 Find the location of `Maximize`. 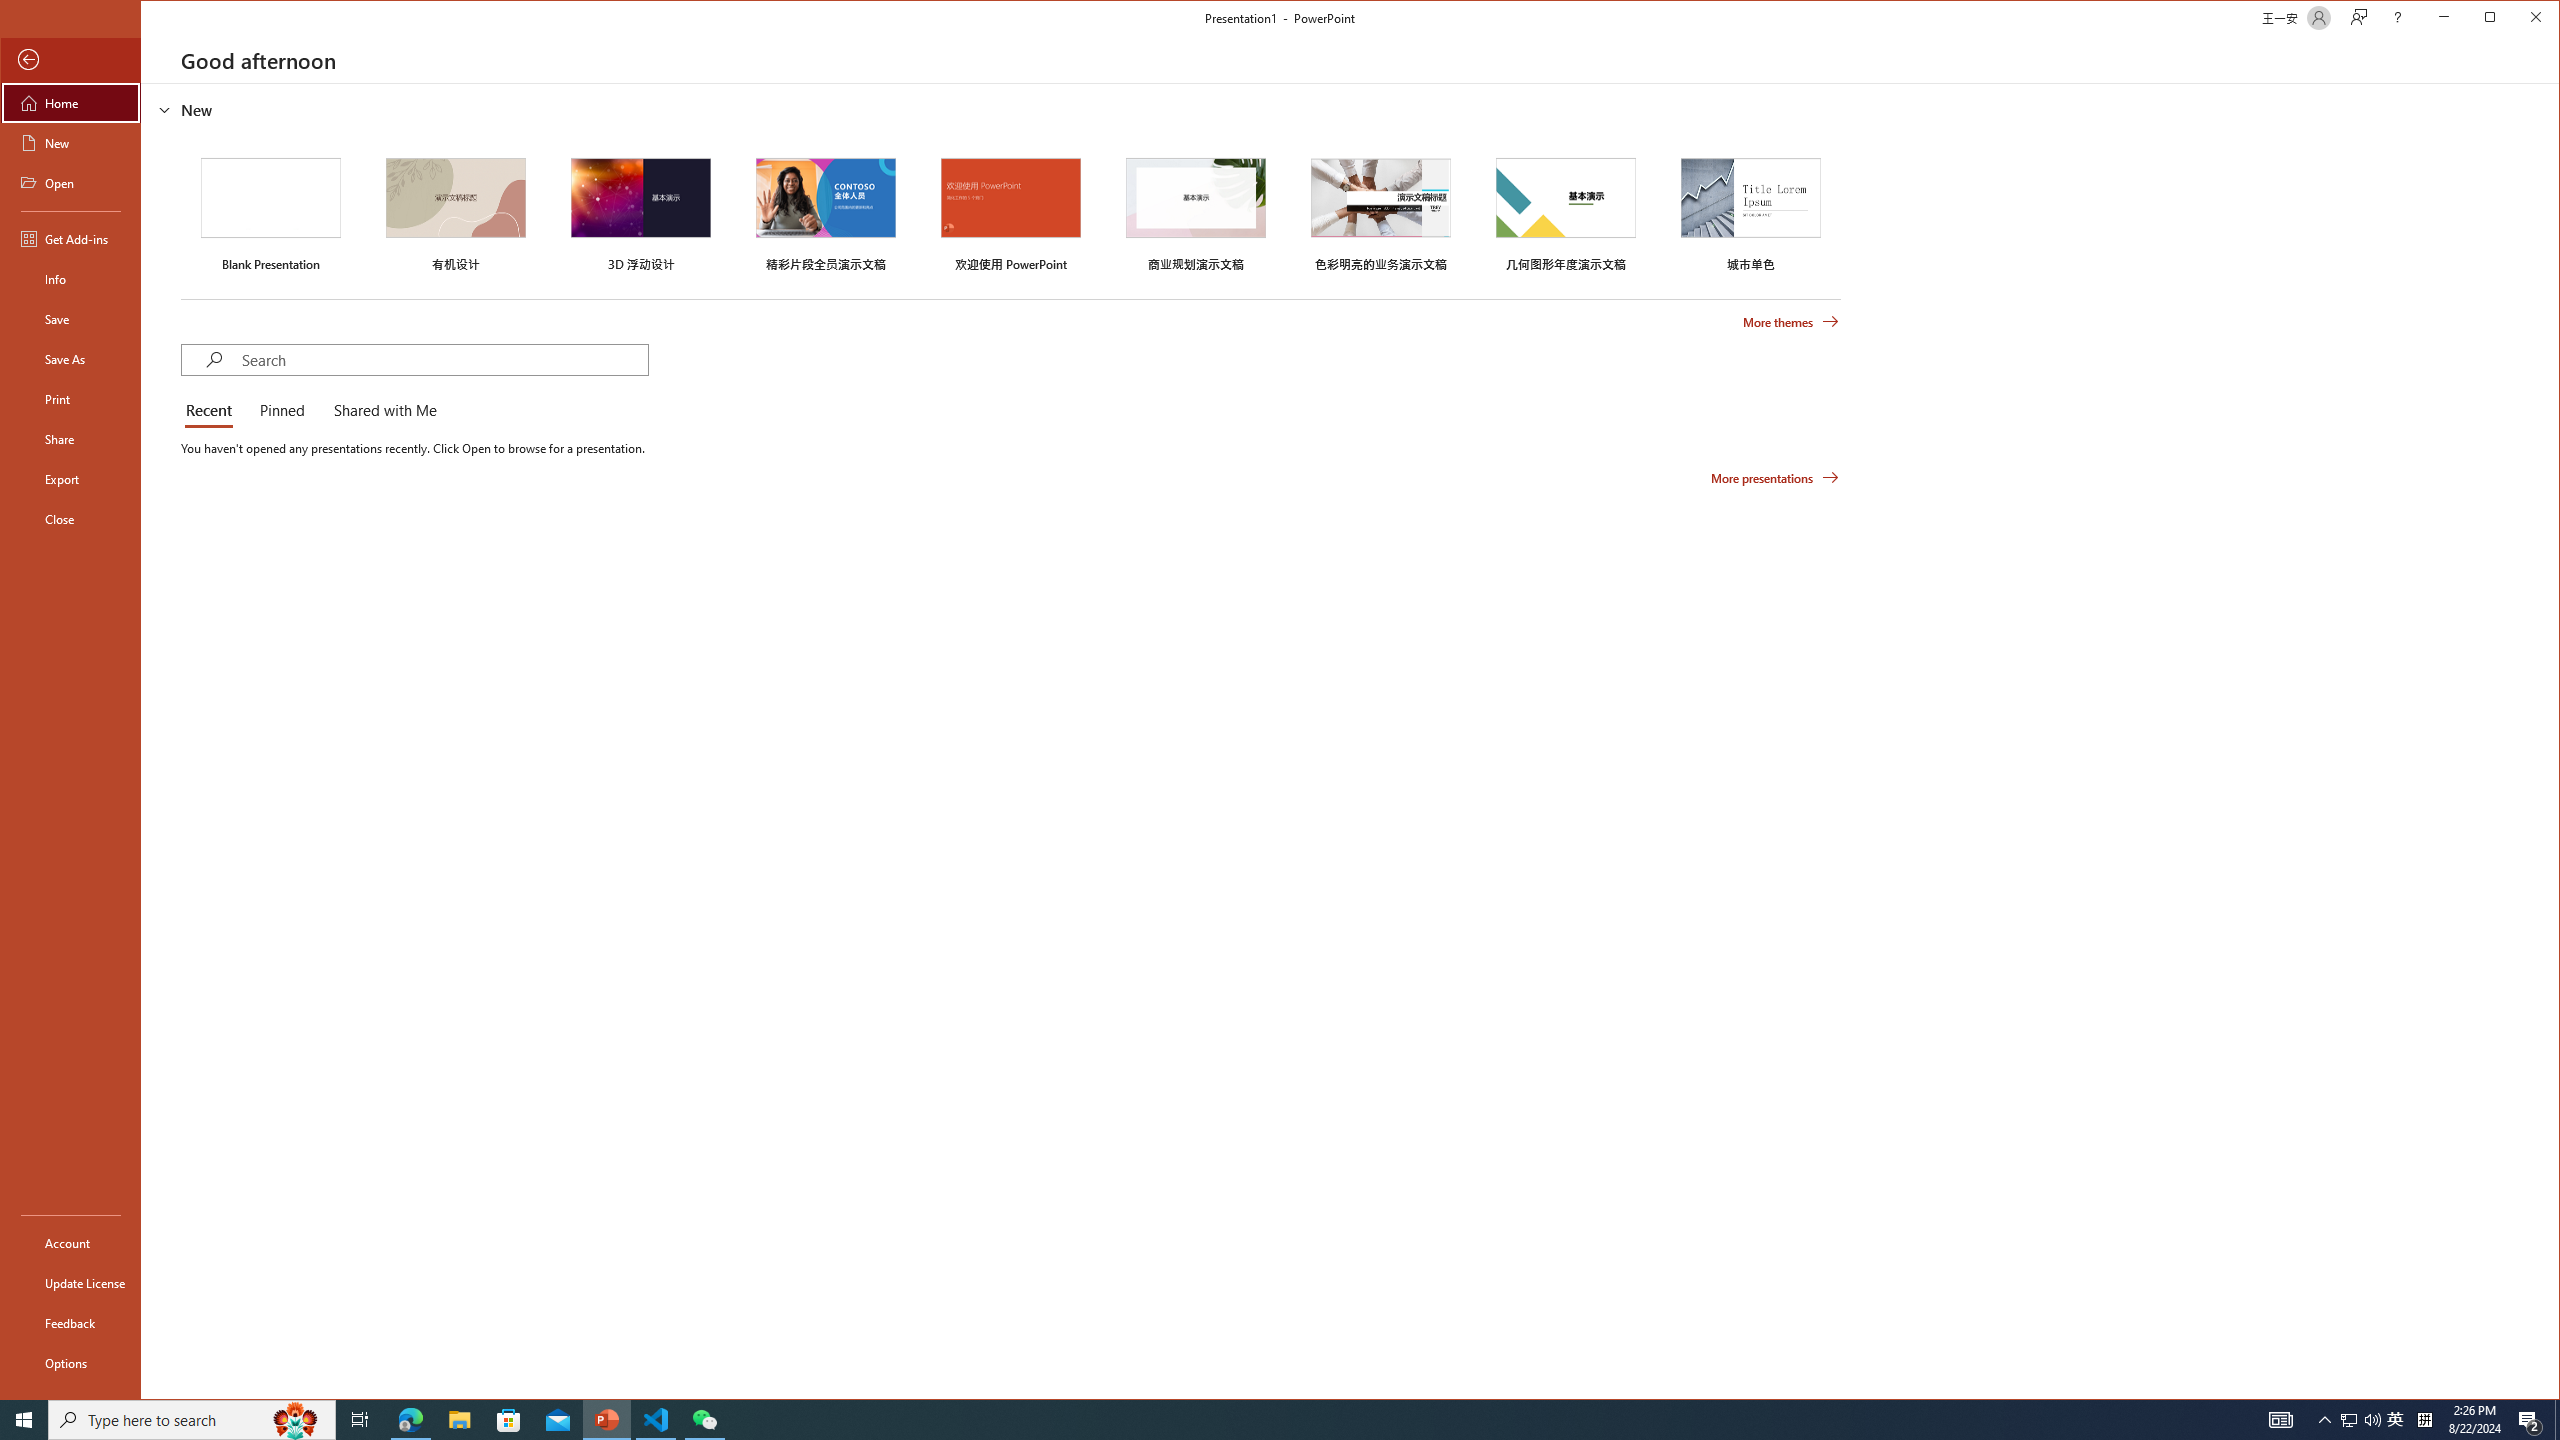

Maximize is located at coordinates (2518, 19).